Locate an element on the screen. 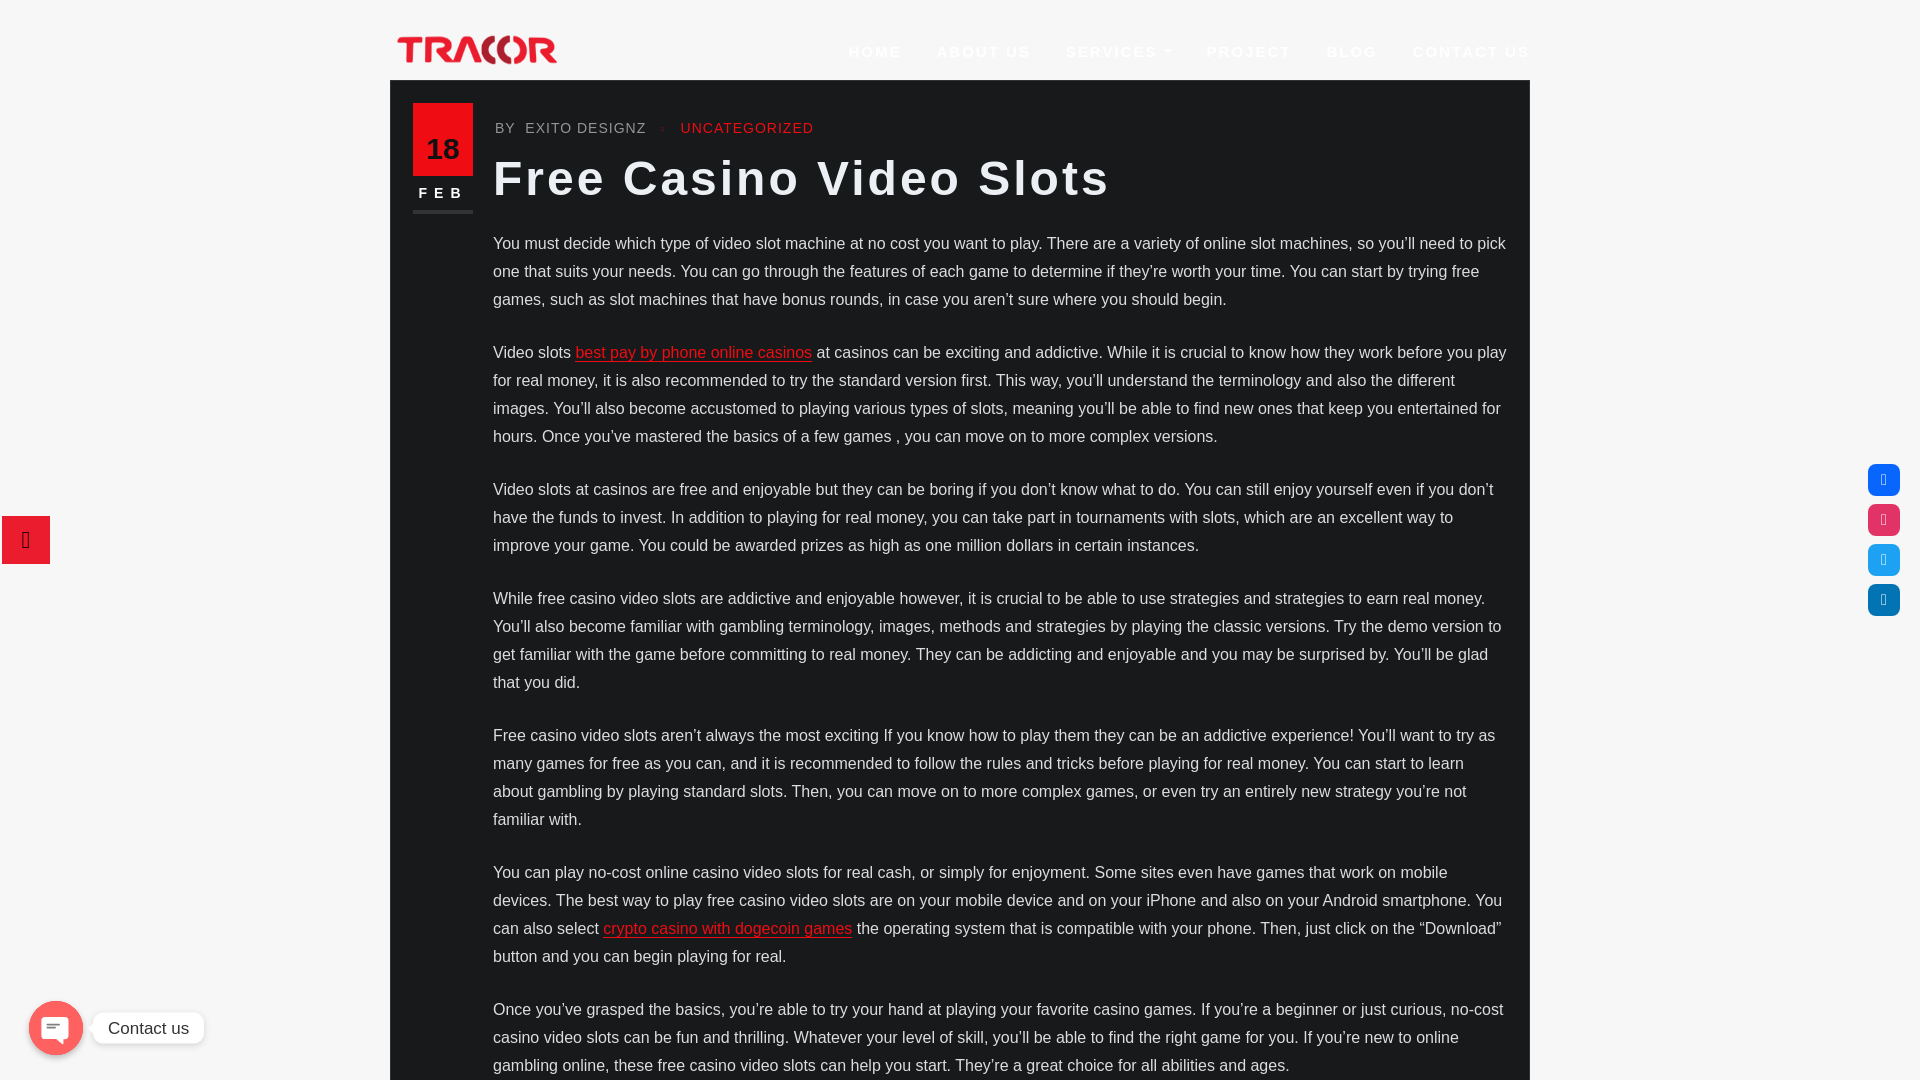 The height and width of the screenshot is (1080, 1920). BLOG is located at coordinates (1351, 51).